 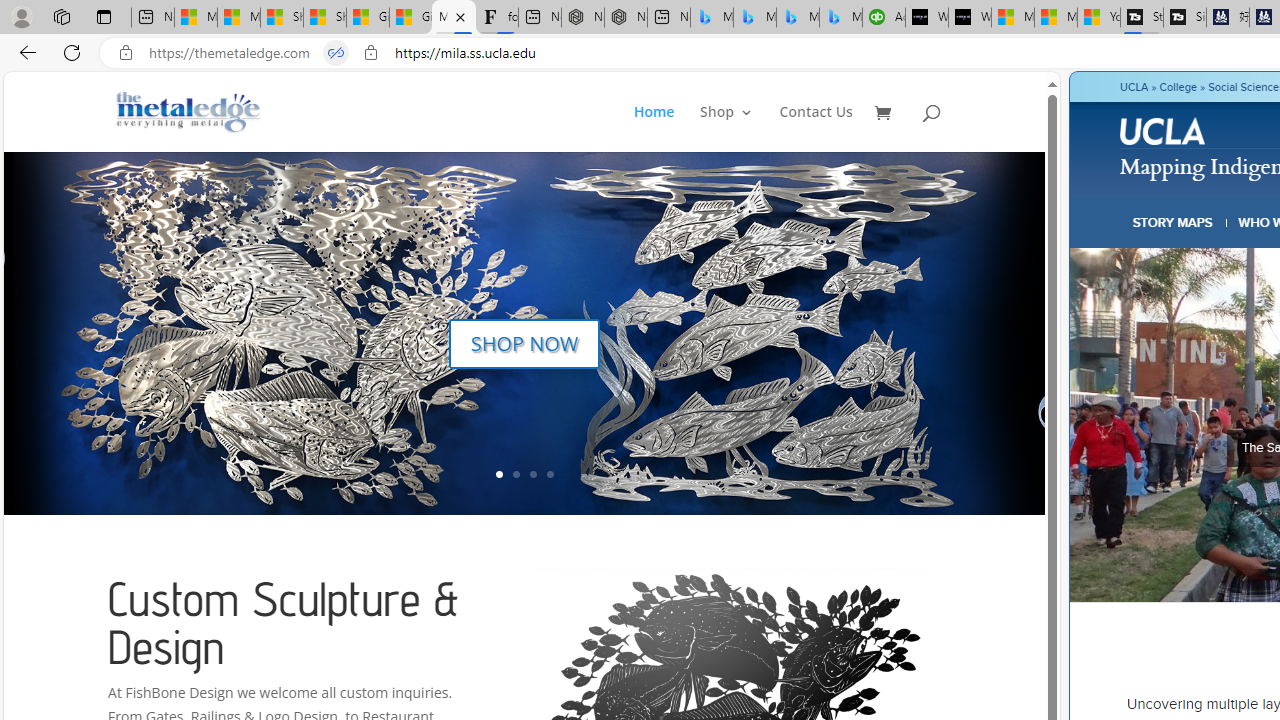 What do you see at coordinates (1164, 134) in the screenshot?
I see `UCLA logo` at bounding box center [1164, 134].